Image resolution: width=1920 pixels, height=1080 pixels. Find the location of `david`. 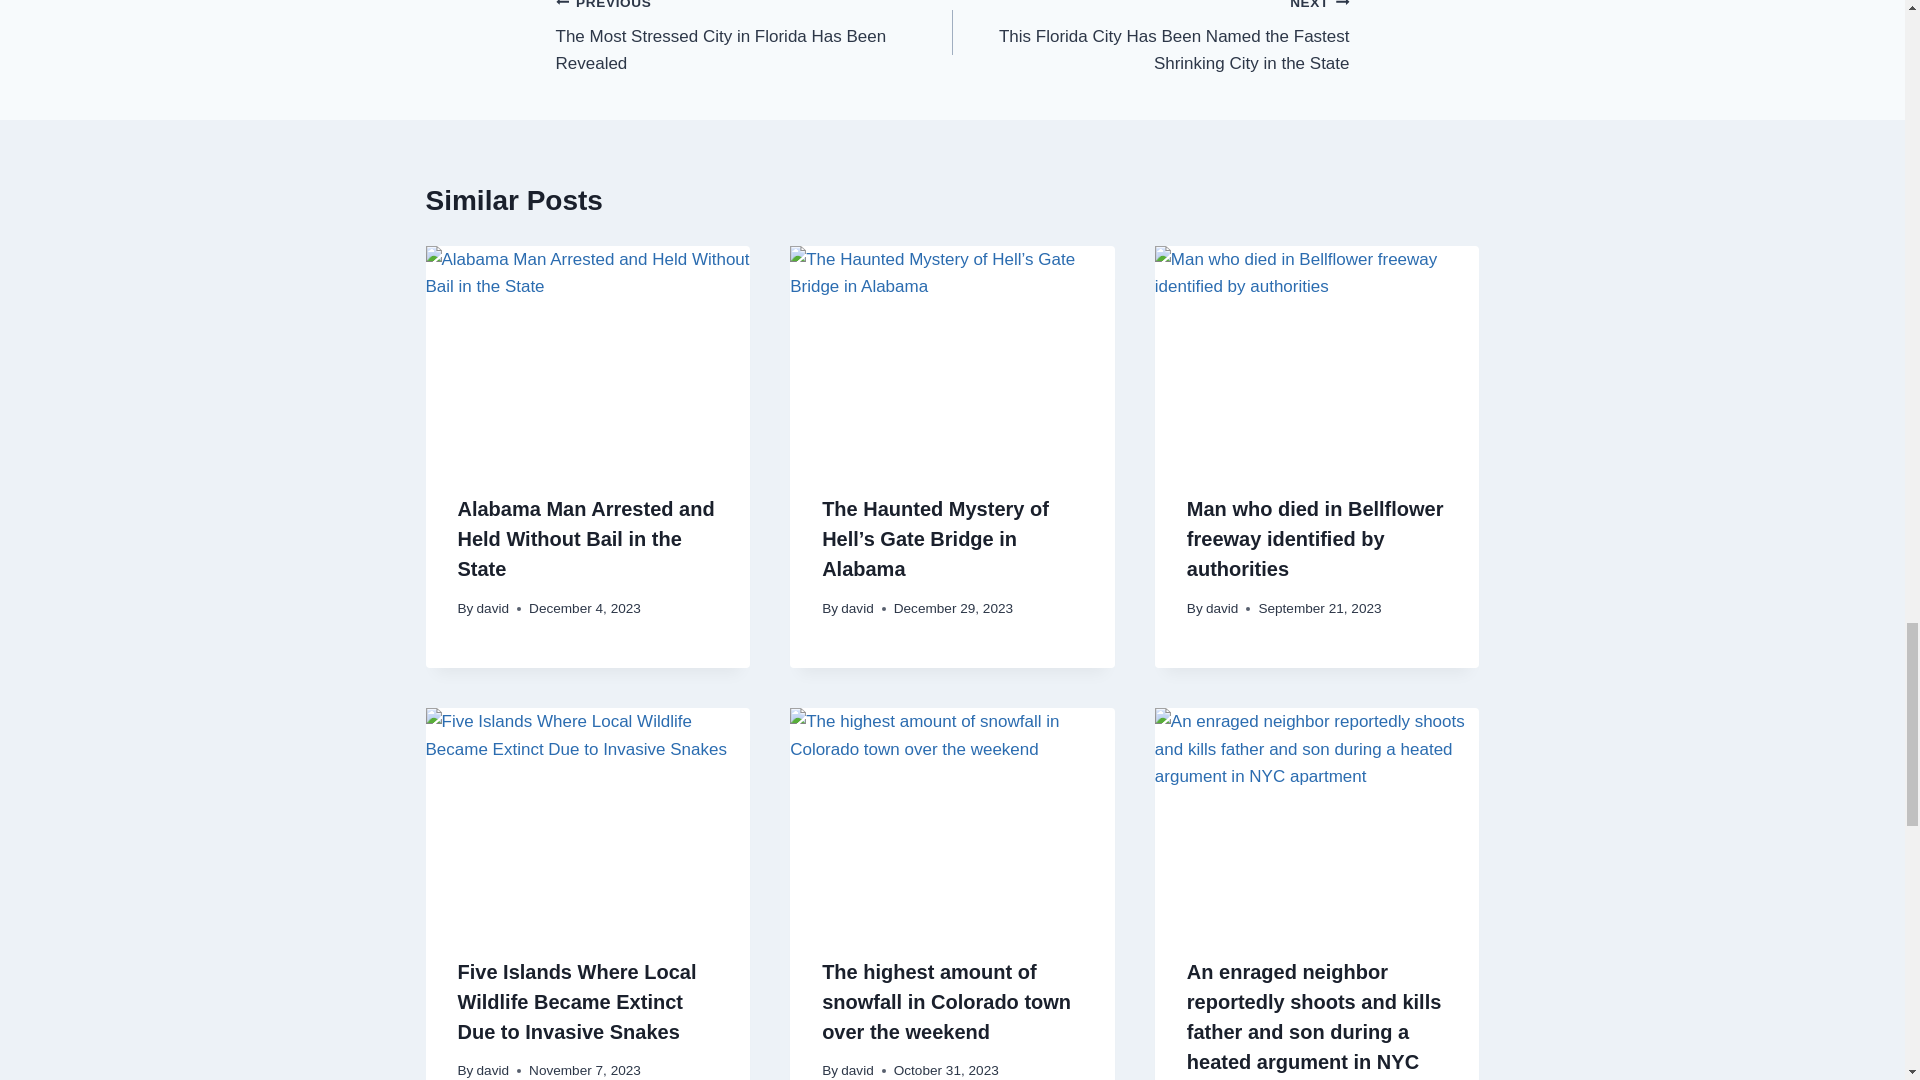

david is located at coordinates (856, 1070).